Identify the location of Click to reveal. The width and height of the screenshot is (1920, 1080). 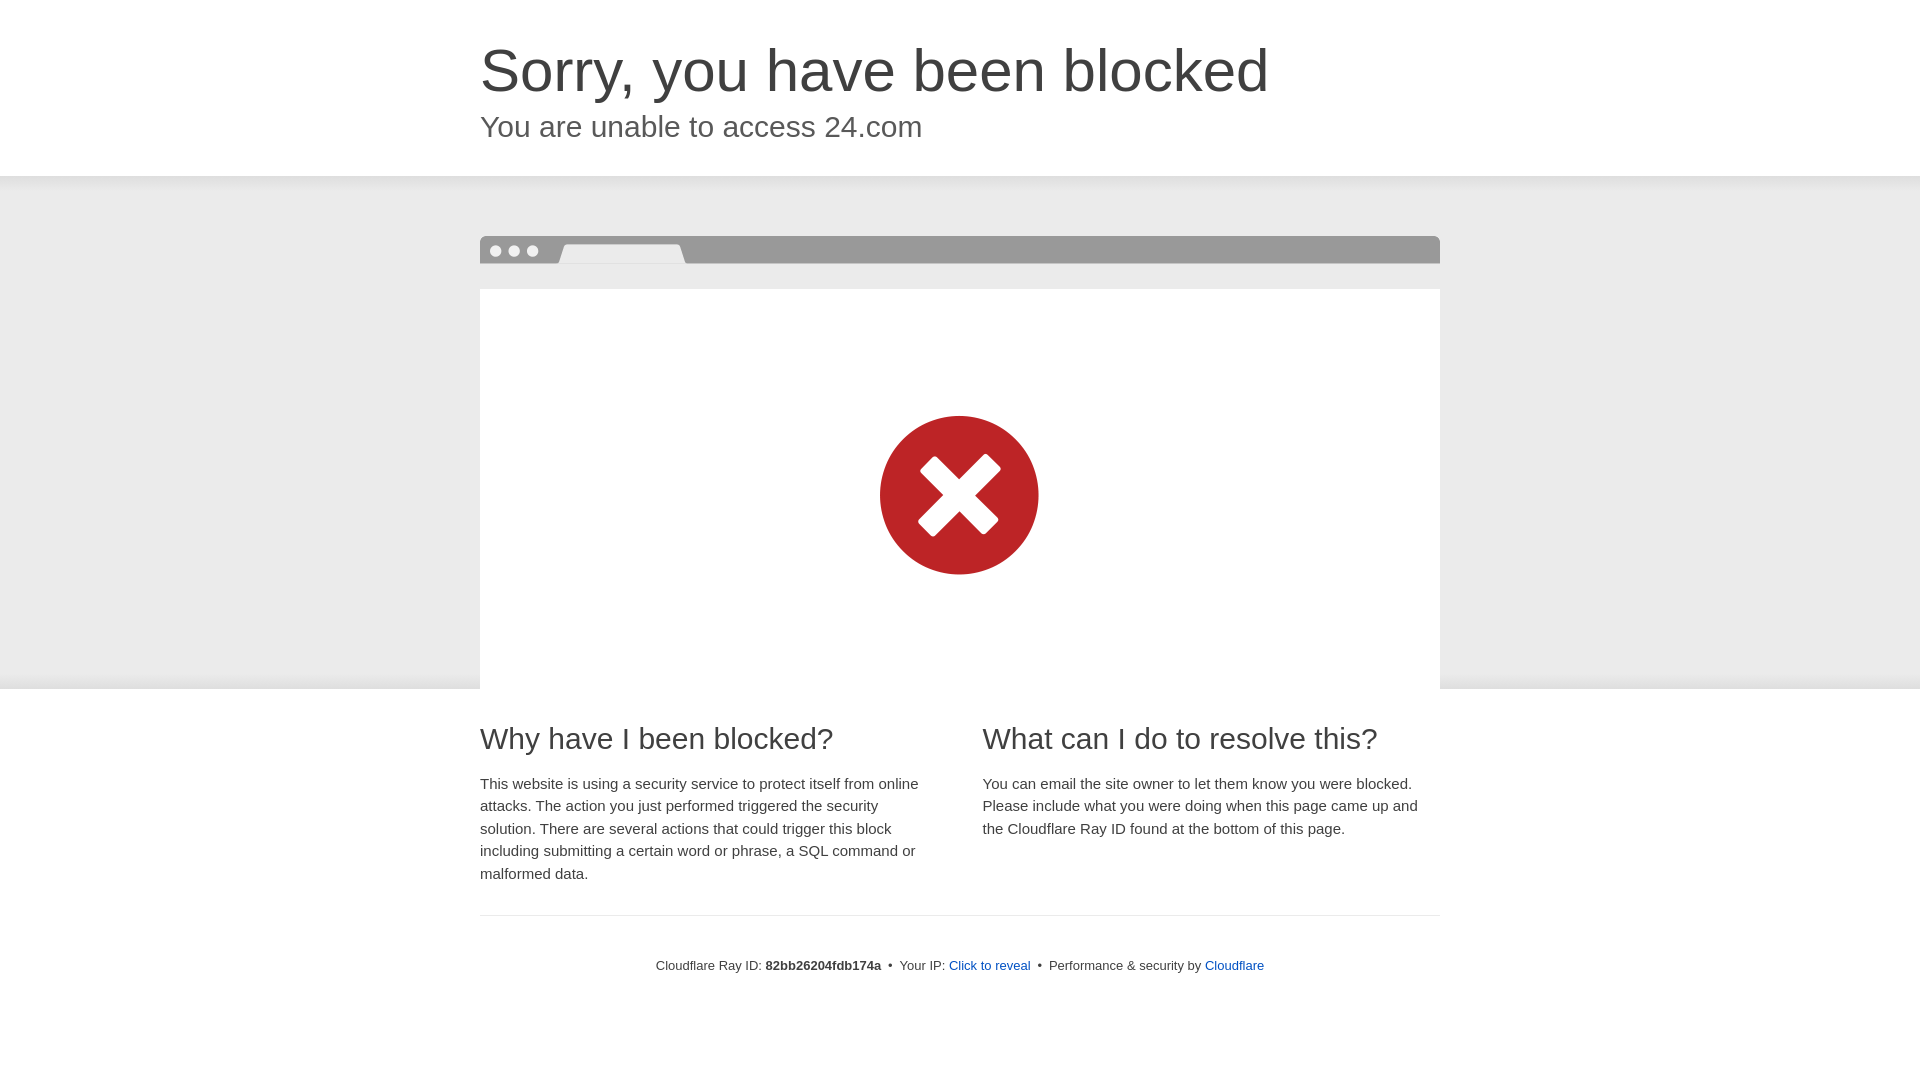
(990, 966).